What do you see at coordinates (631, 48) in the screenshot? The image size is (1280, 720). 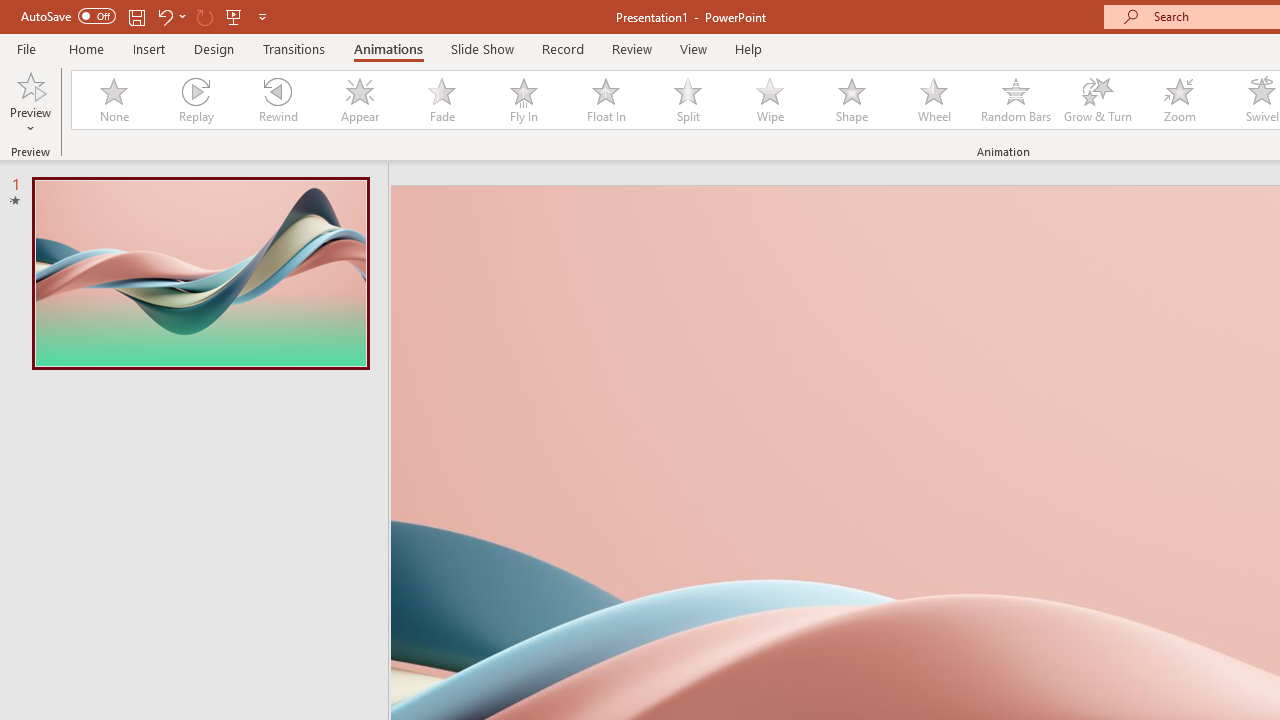 I see `Review` at bounding box center [631, 48].